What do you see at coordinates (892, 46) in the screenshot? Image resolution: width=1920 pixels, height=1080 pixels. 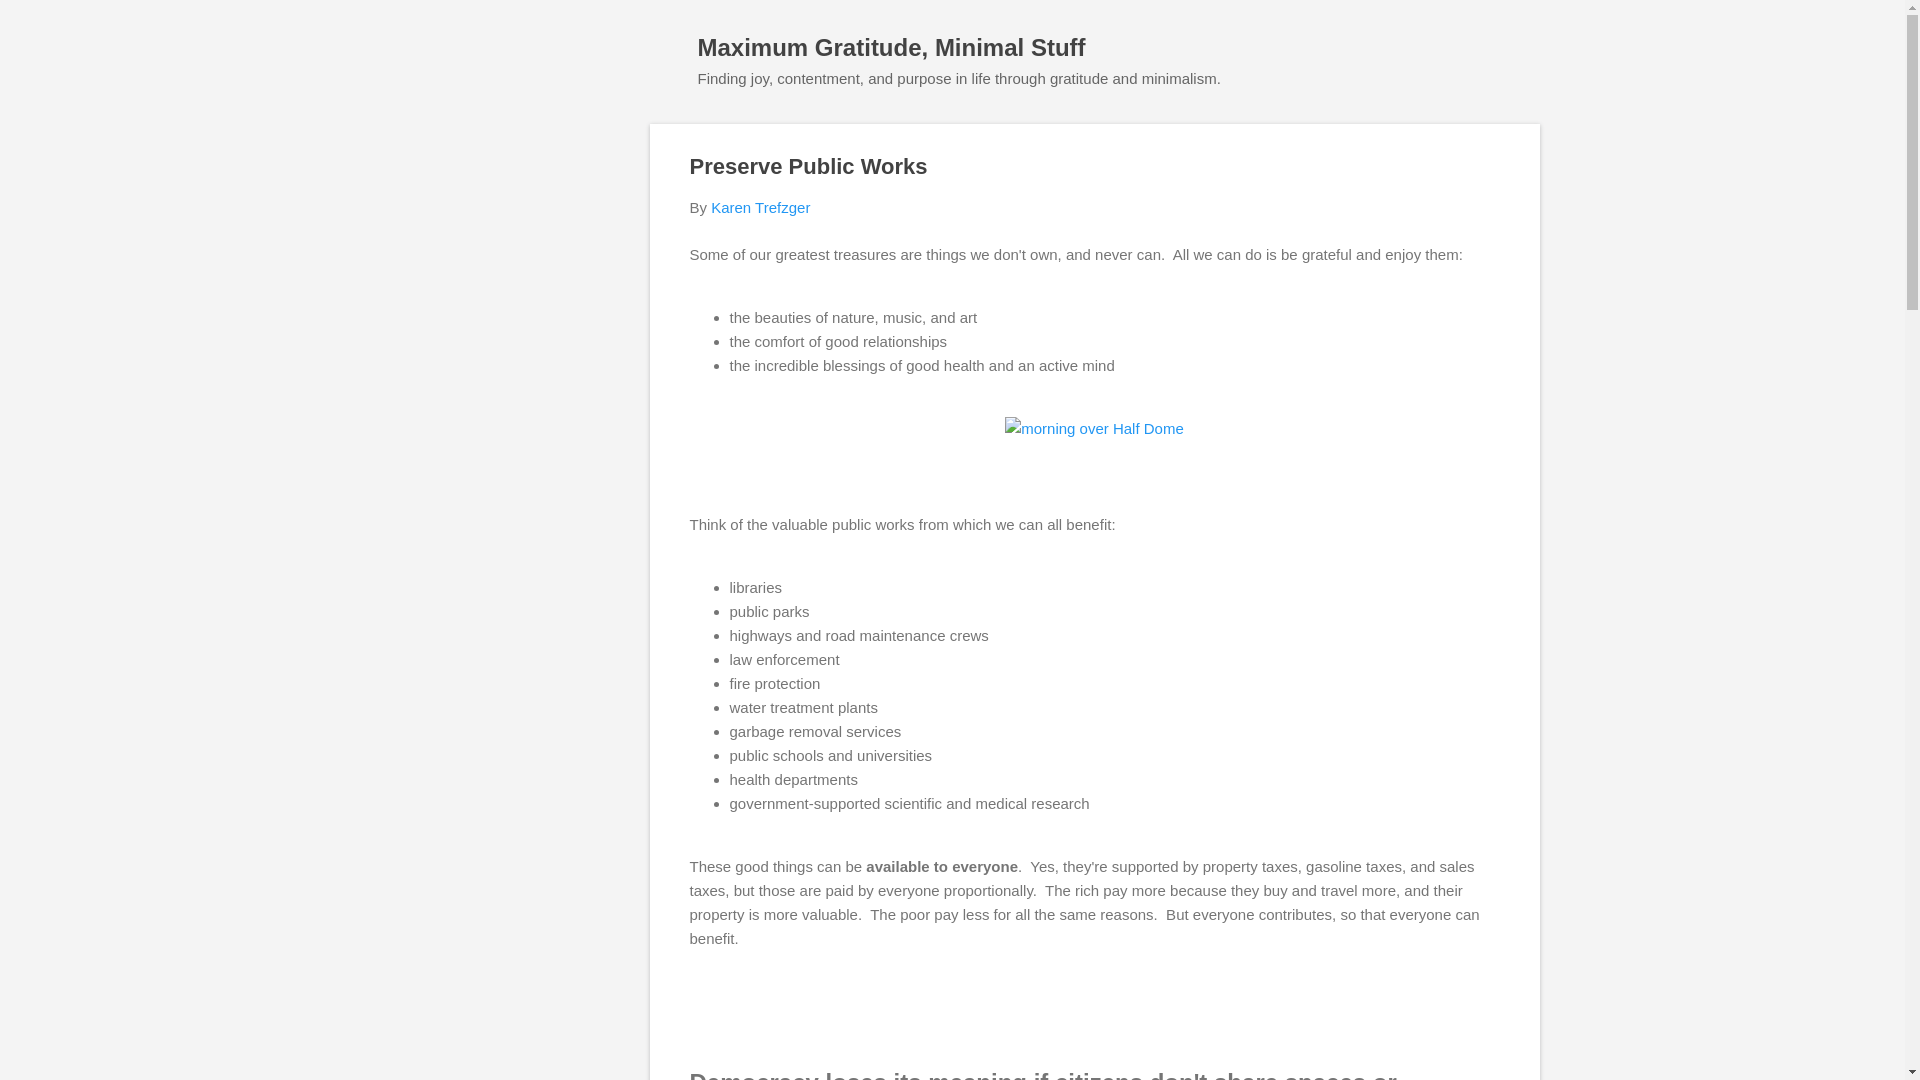 I see `Maximum Gratitude, Minimal Stuff` at bounding box center [892, 46].